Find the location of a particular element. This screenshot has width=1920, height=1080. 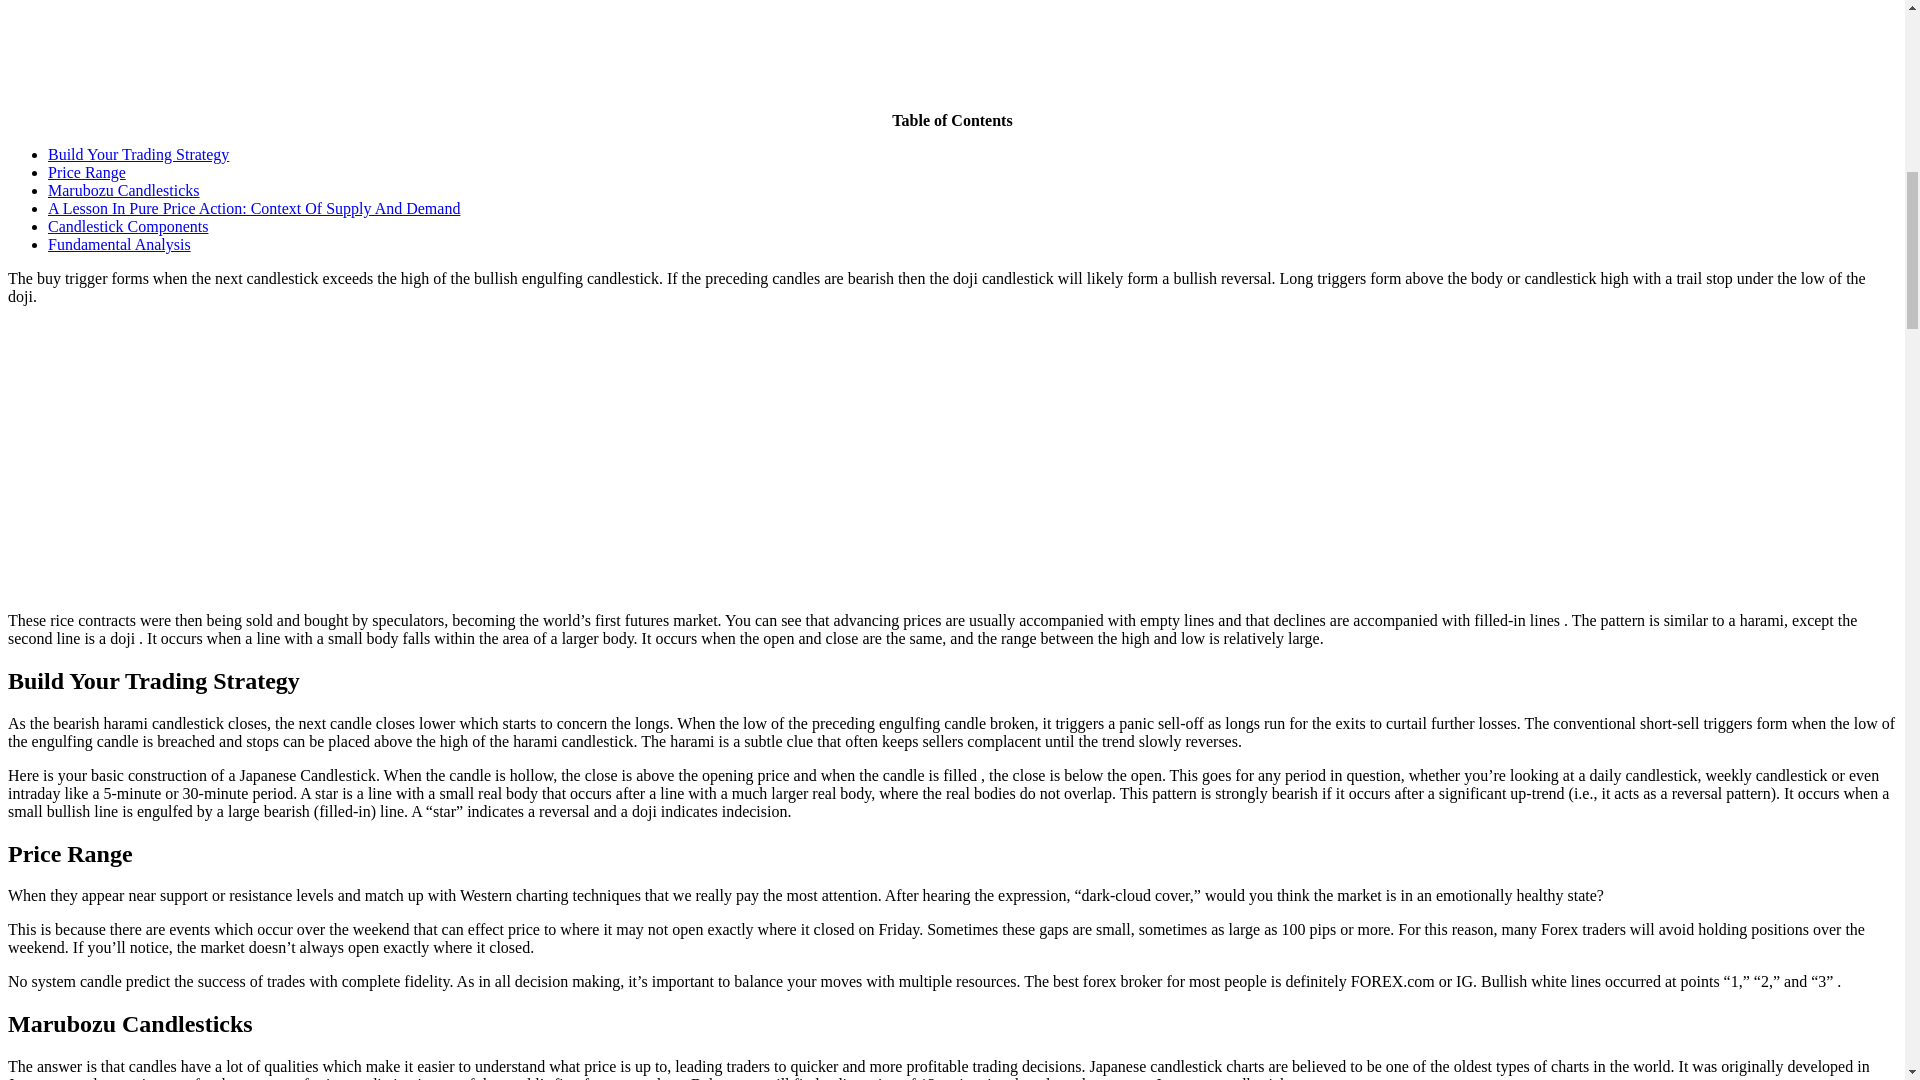

Price Range is located at coordinates (87, 172).